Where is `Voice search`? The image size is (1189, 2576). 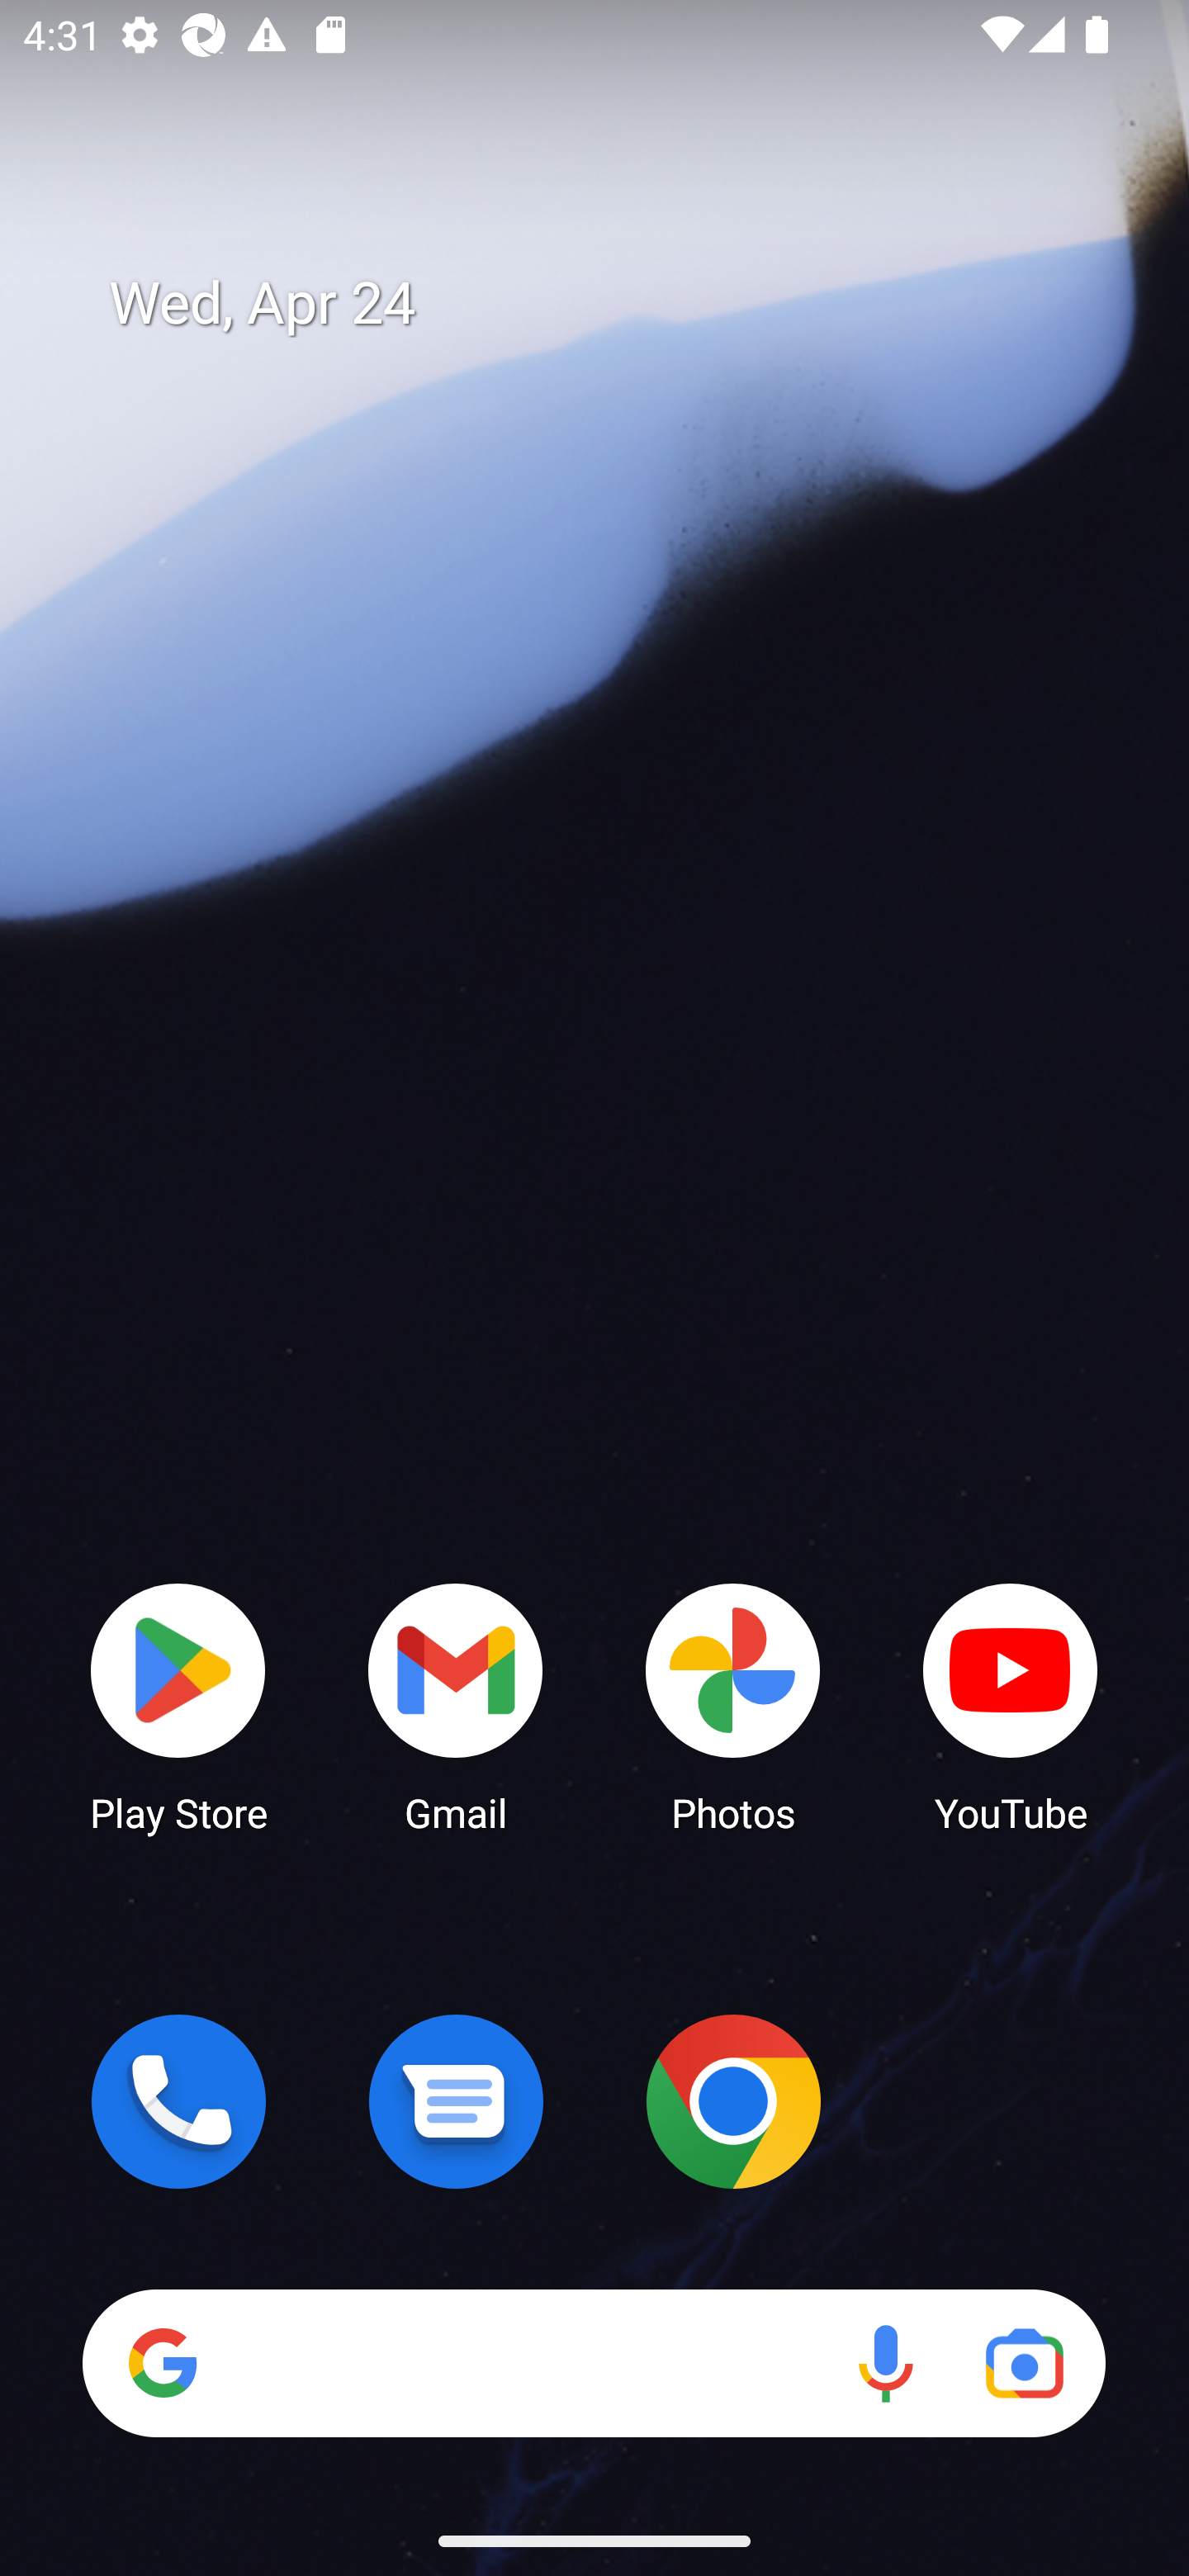 Voice search is located at coordinates (885, 2363).